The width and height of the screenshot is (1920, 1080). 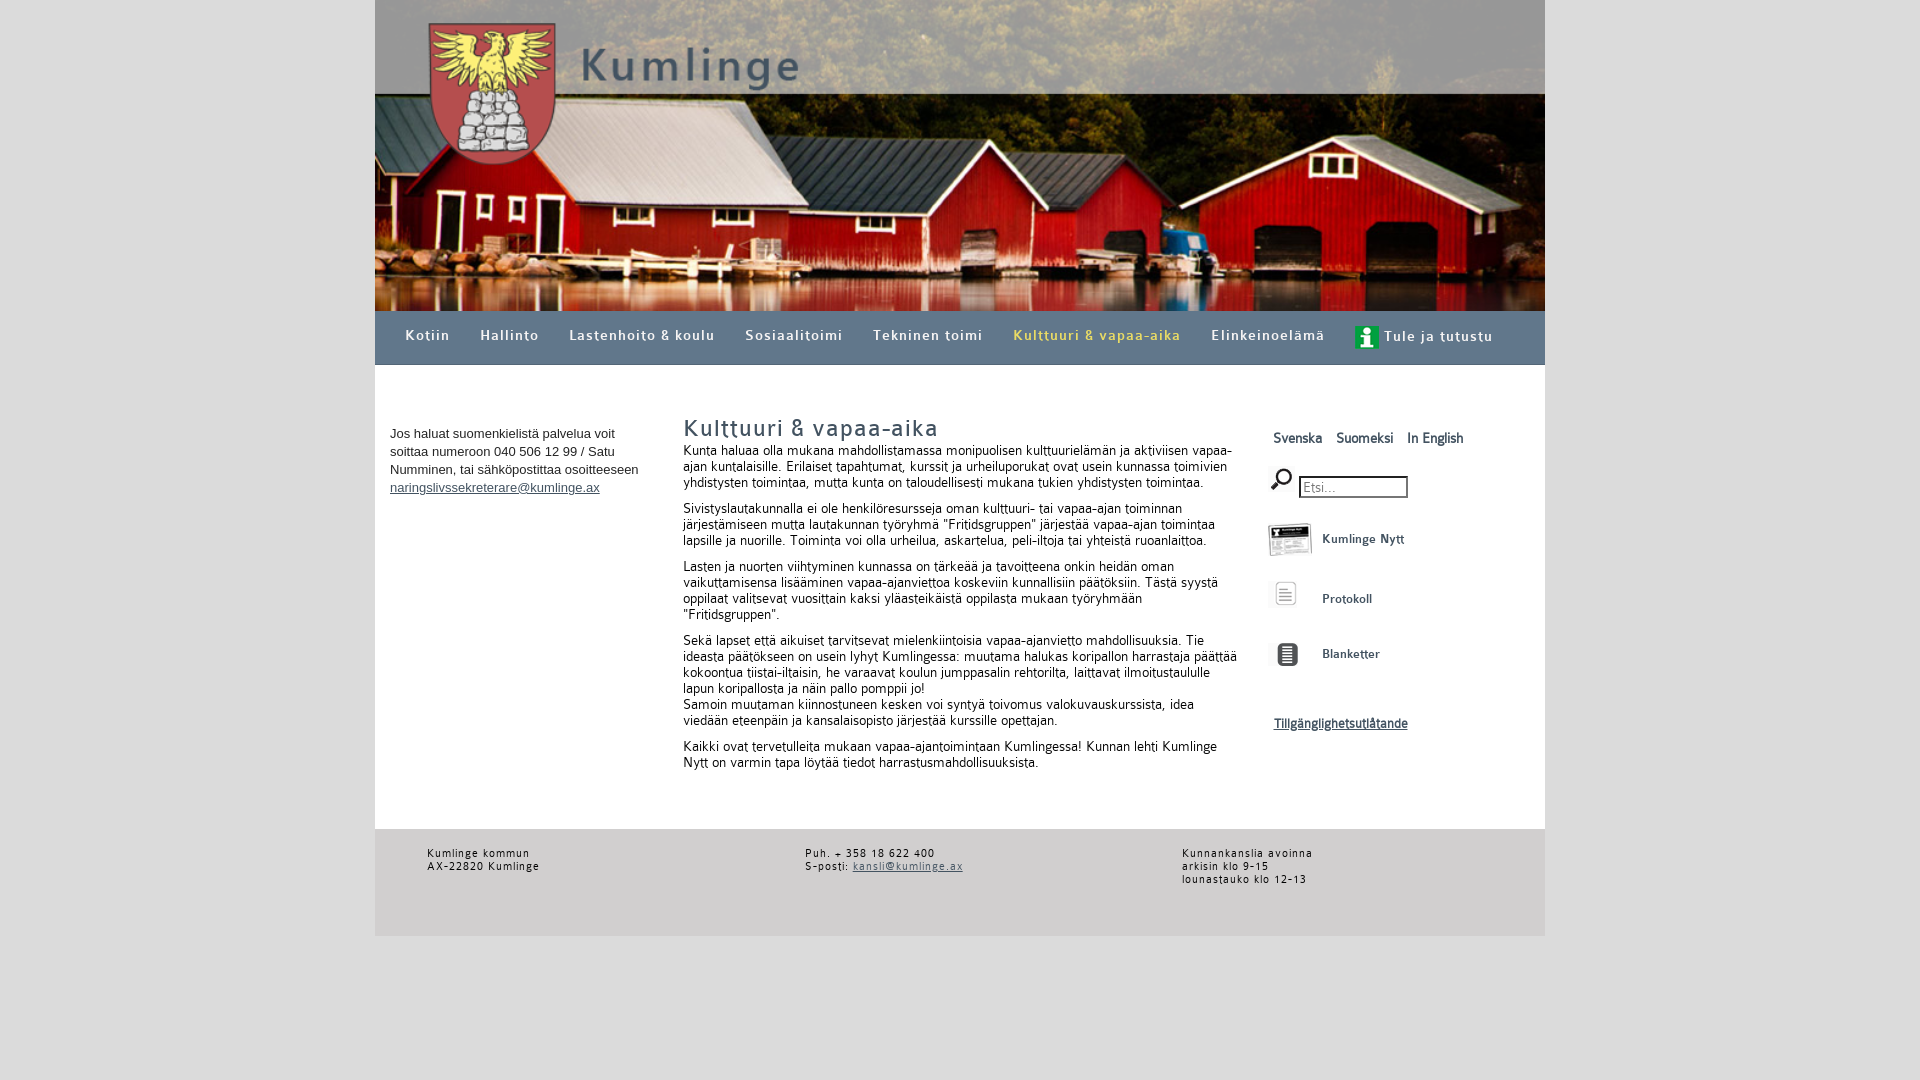 I want to click on Tekninen toimi, so click(x=928, y=336).